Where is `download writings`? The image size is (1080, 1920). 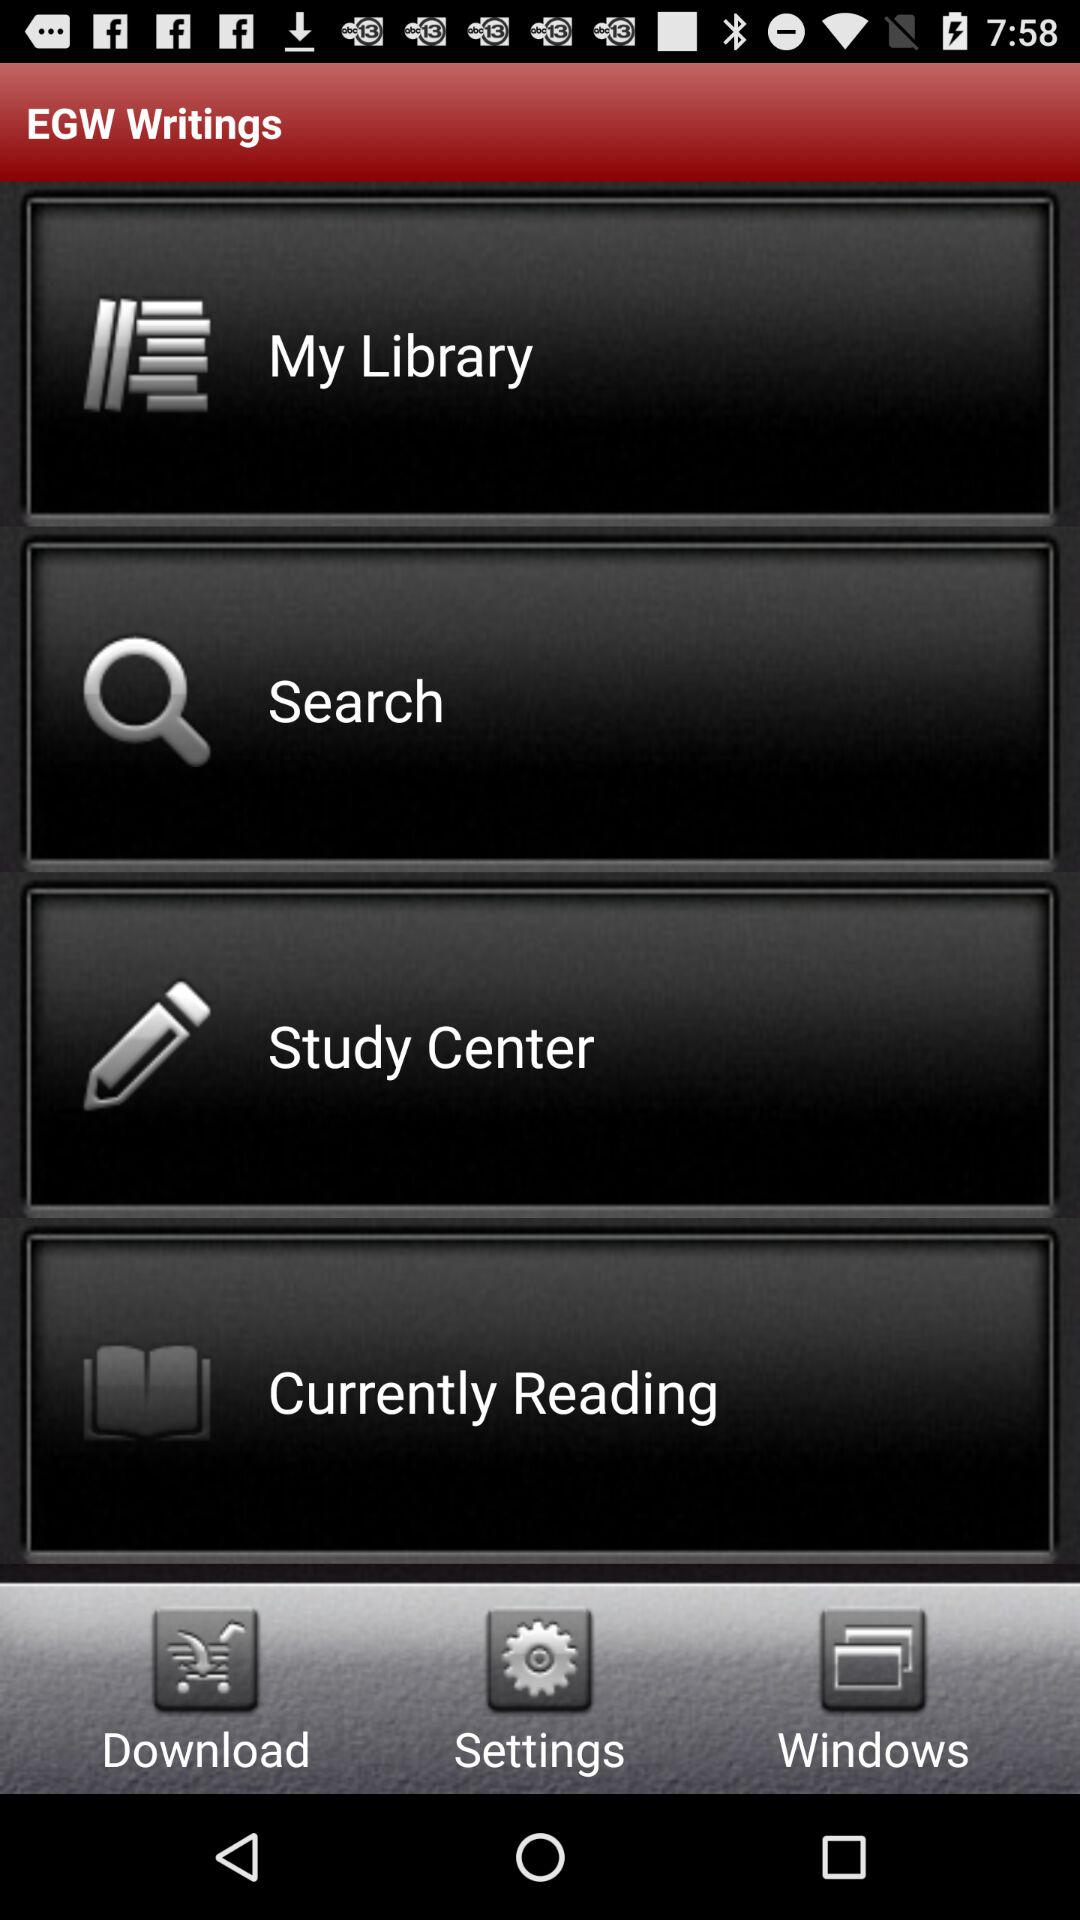
download writings is located at coordinates (206, 1660).